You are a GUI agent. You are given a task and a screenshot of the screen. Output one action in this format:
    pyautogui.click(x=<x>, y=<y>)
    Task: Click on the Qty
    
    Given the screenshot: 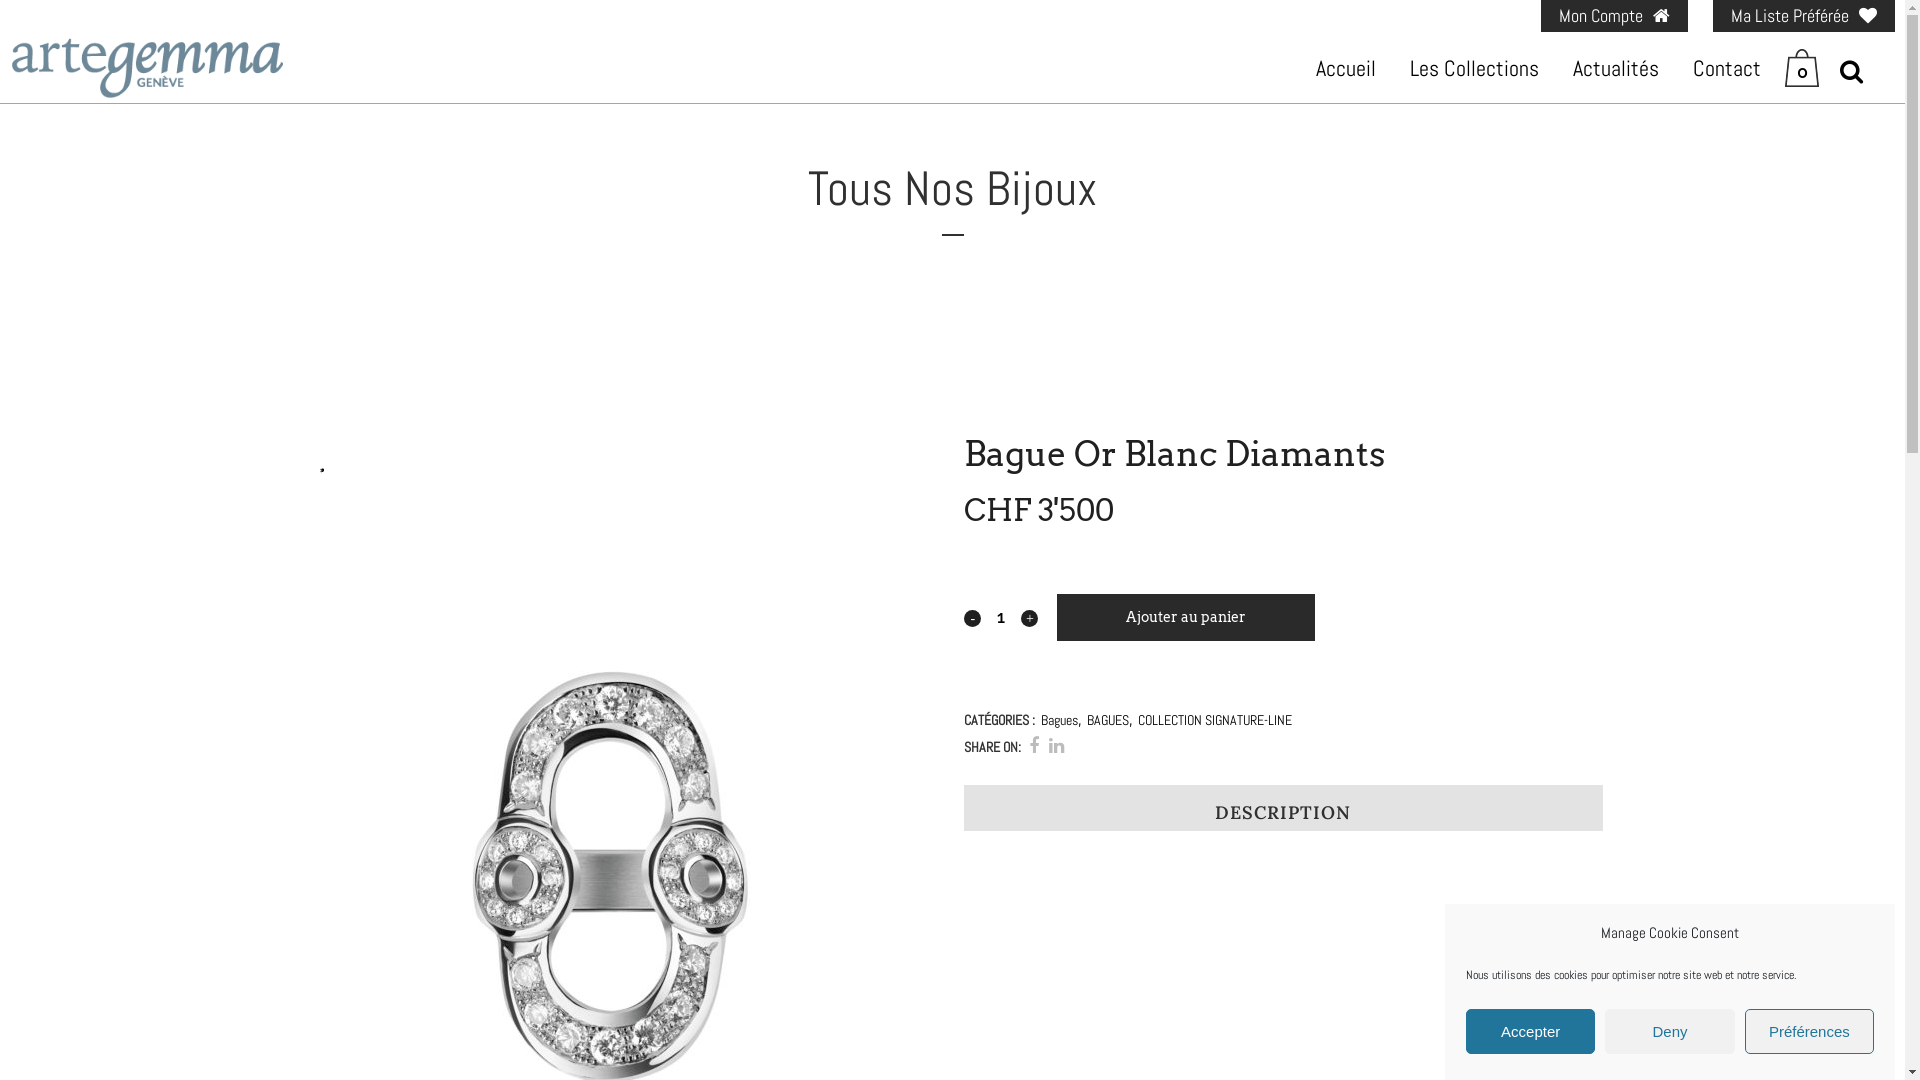 What is the action you would take?
    pyautogui.click(x=1001, y=617)
    